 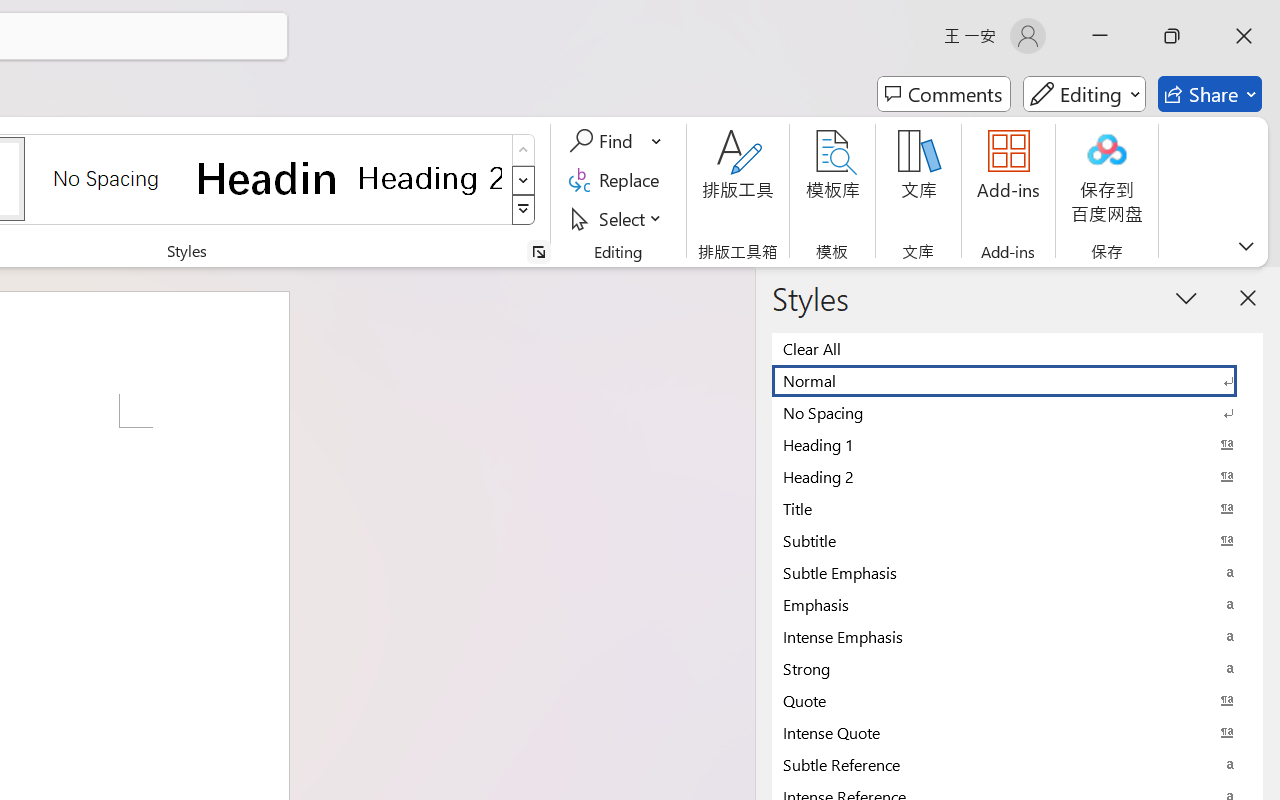 What do you see at coordinates (524, 150) in the screenshot?
I see `Row up` at bounding box center [524, 150].